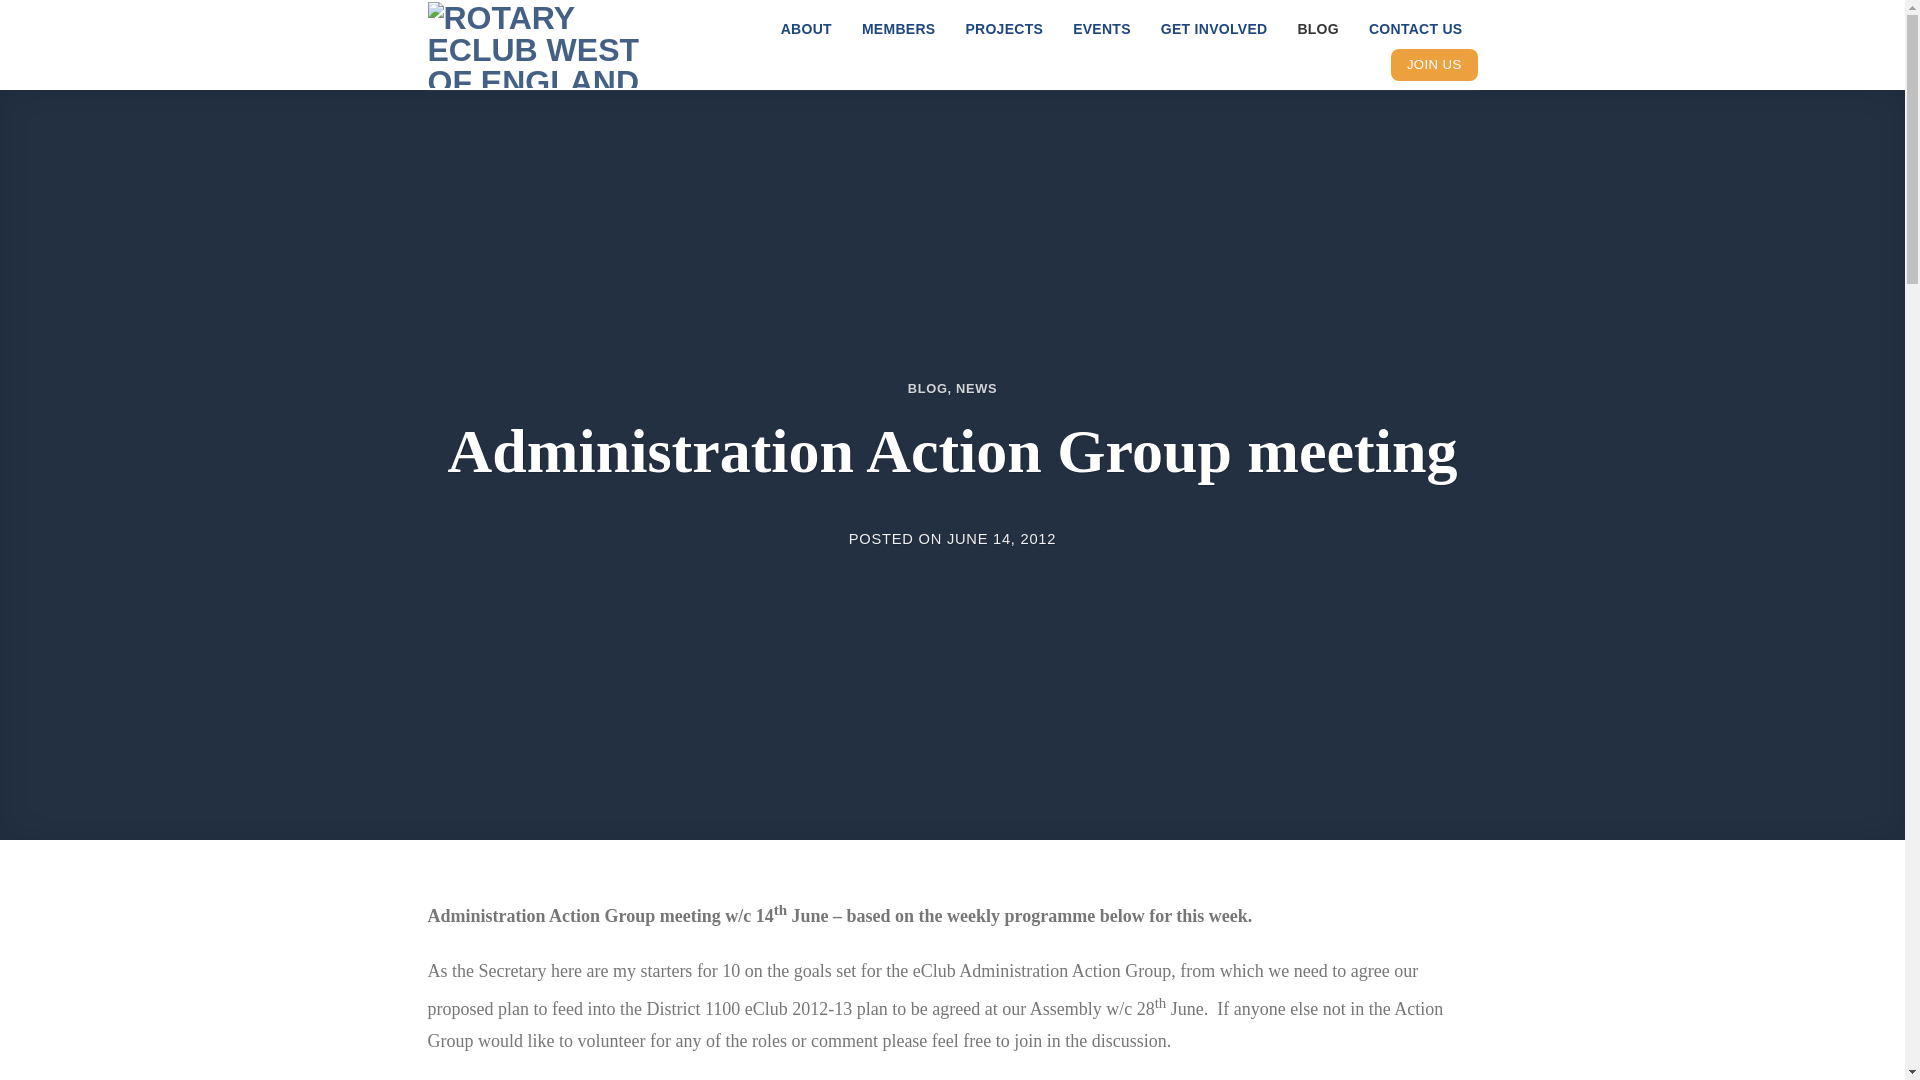 The image size is (1920, 1080). What do you see at coordinates (806, 28) in the screenshot?
I see `ABOUT` at bounding box center [806, 28].